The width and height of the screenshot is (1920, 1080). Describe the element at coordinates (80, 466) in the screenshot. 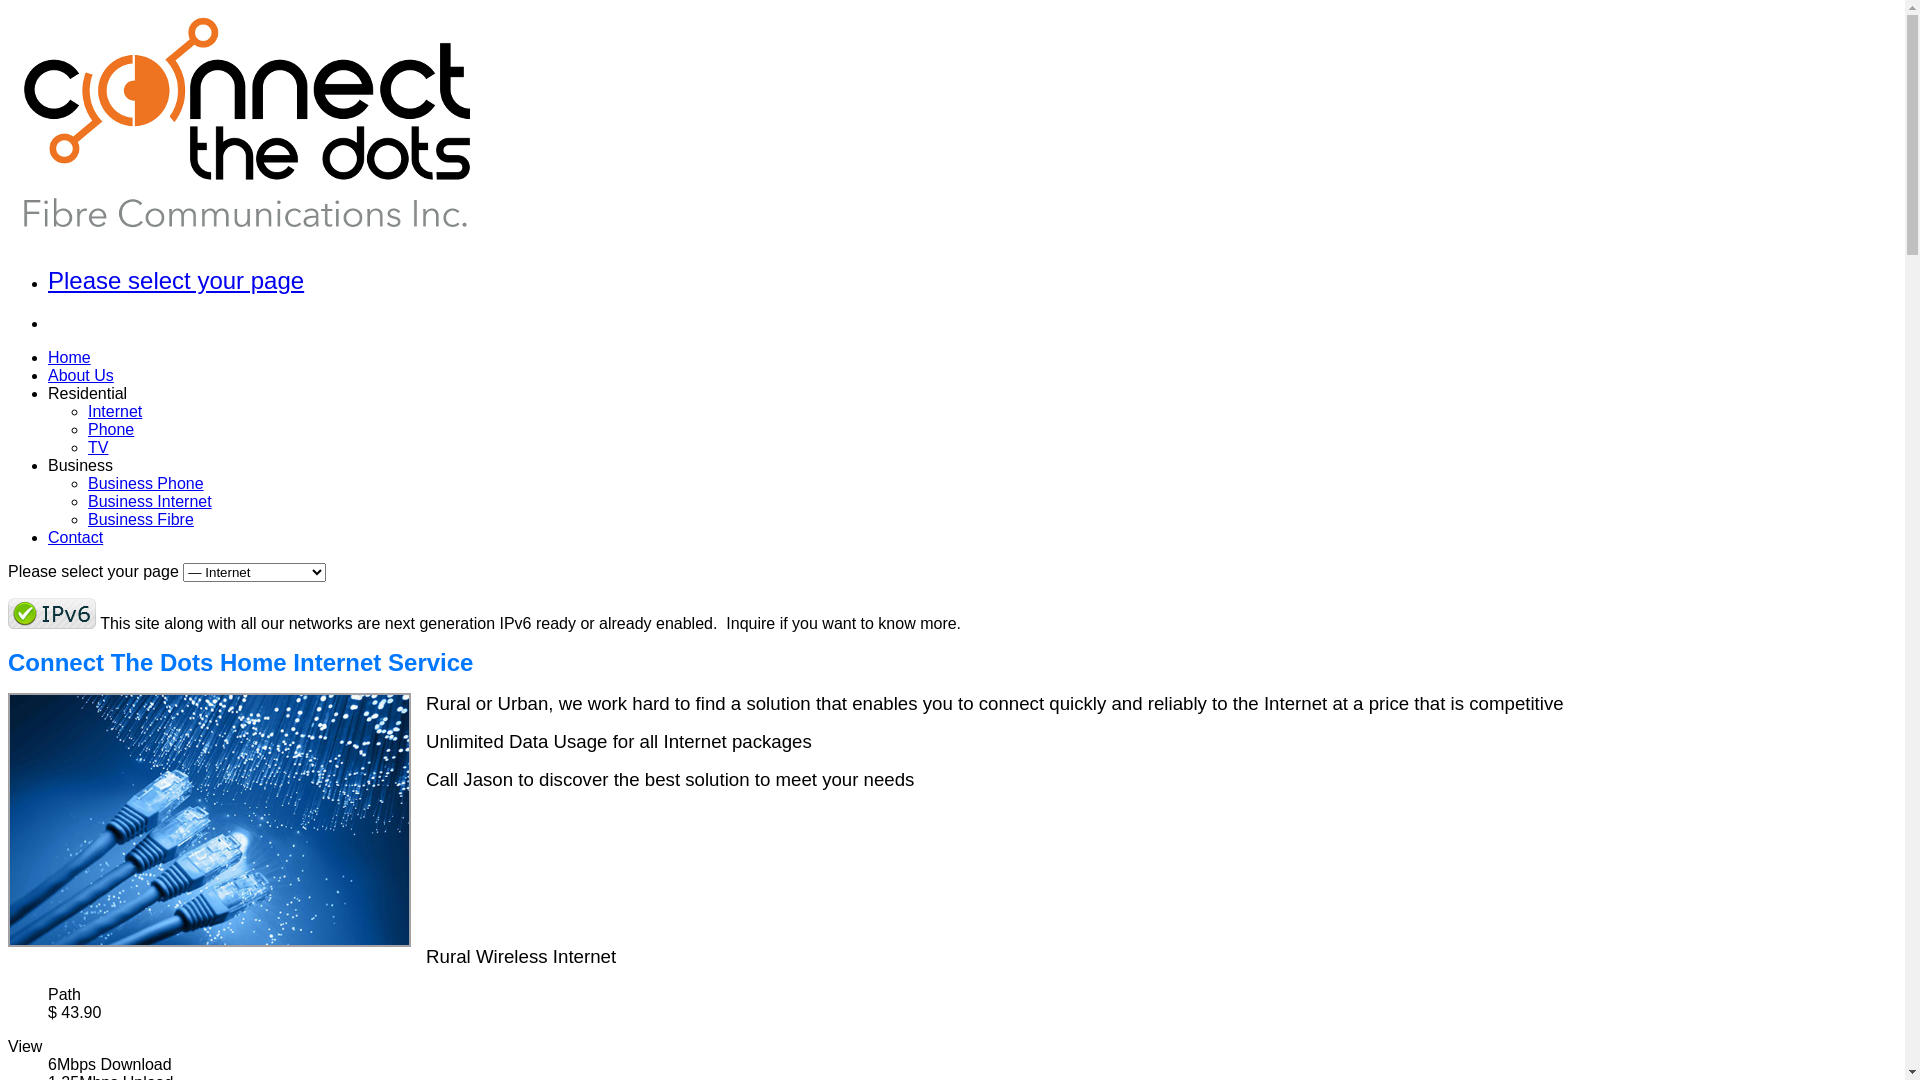

I see `Business` at that location.